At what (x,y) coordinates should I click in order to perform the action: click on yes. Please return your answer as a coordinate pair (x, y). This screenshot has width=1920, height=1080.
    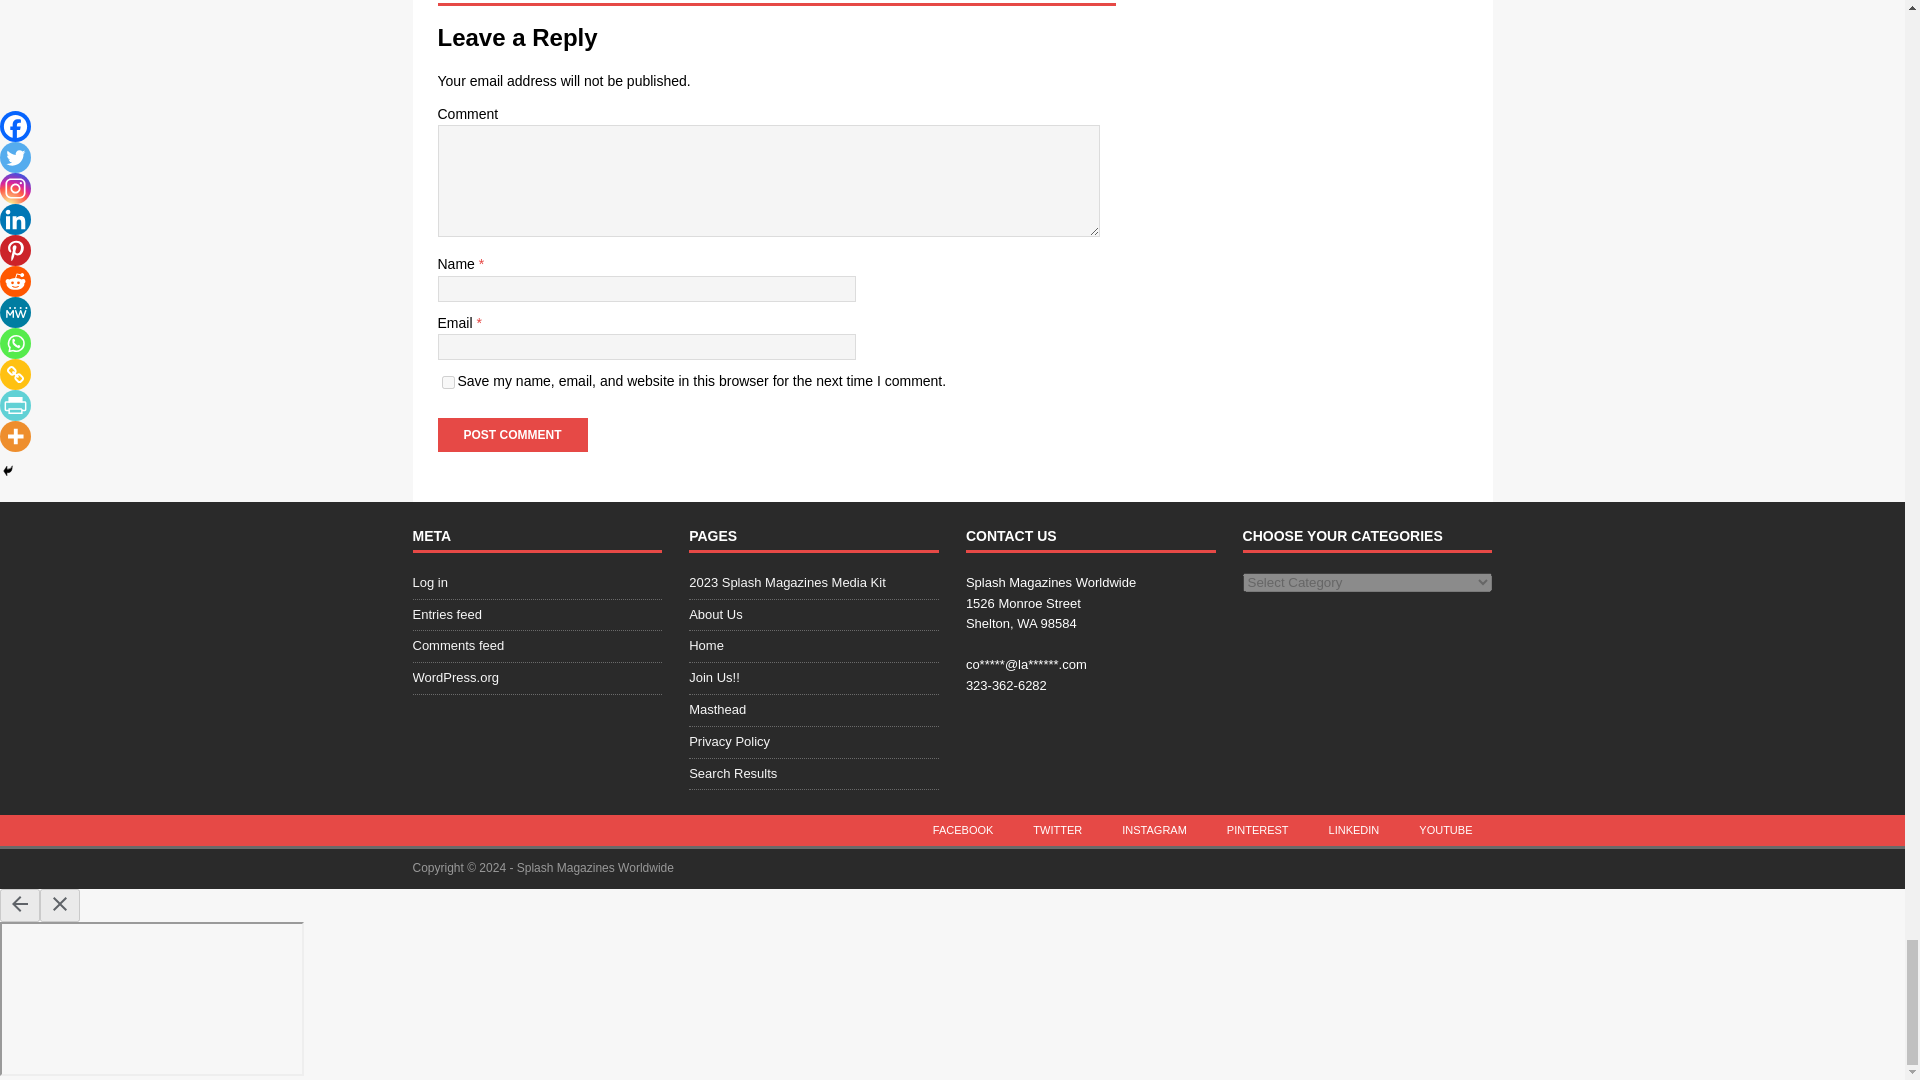
    Looking at the image, I should click on (448, 382).